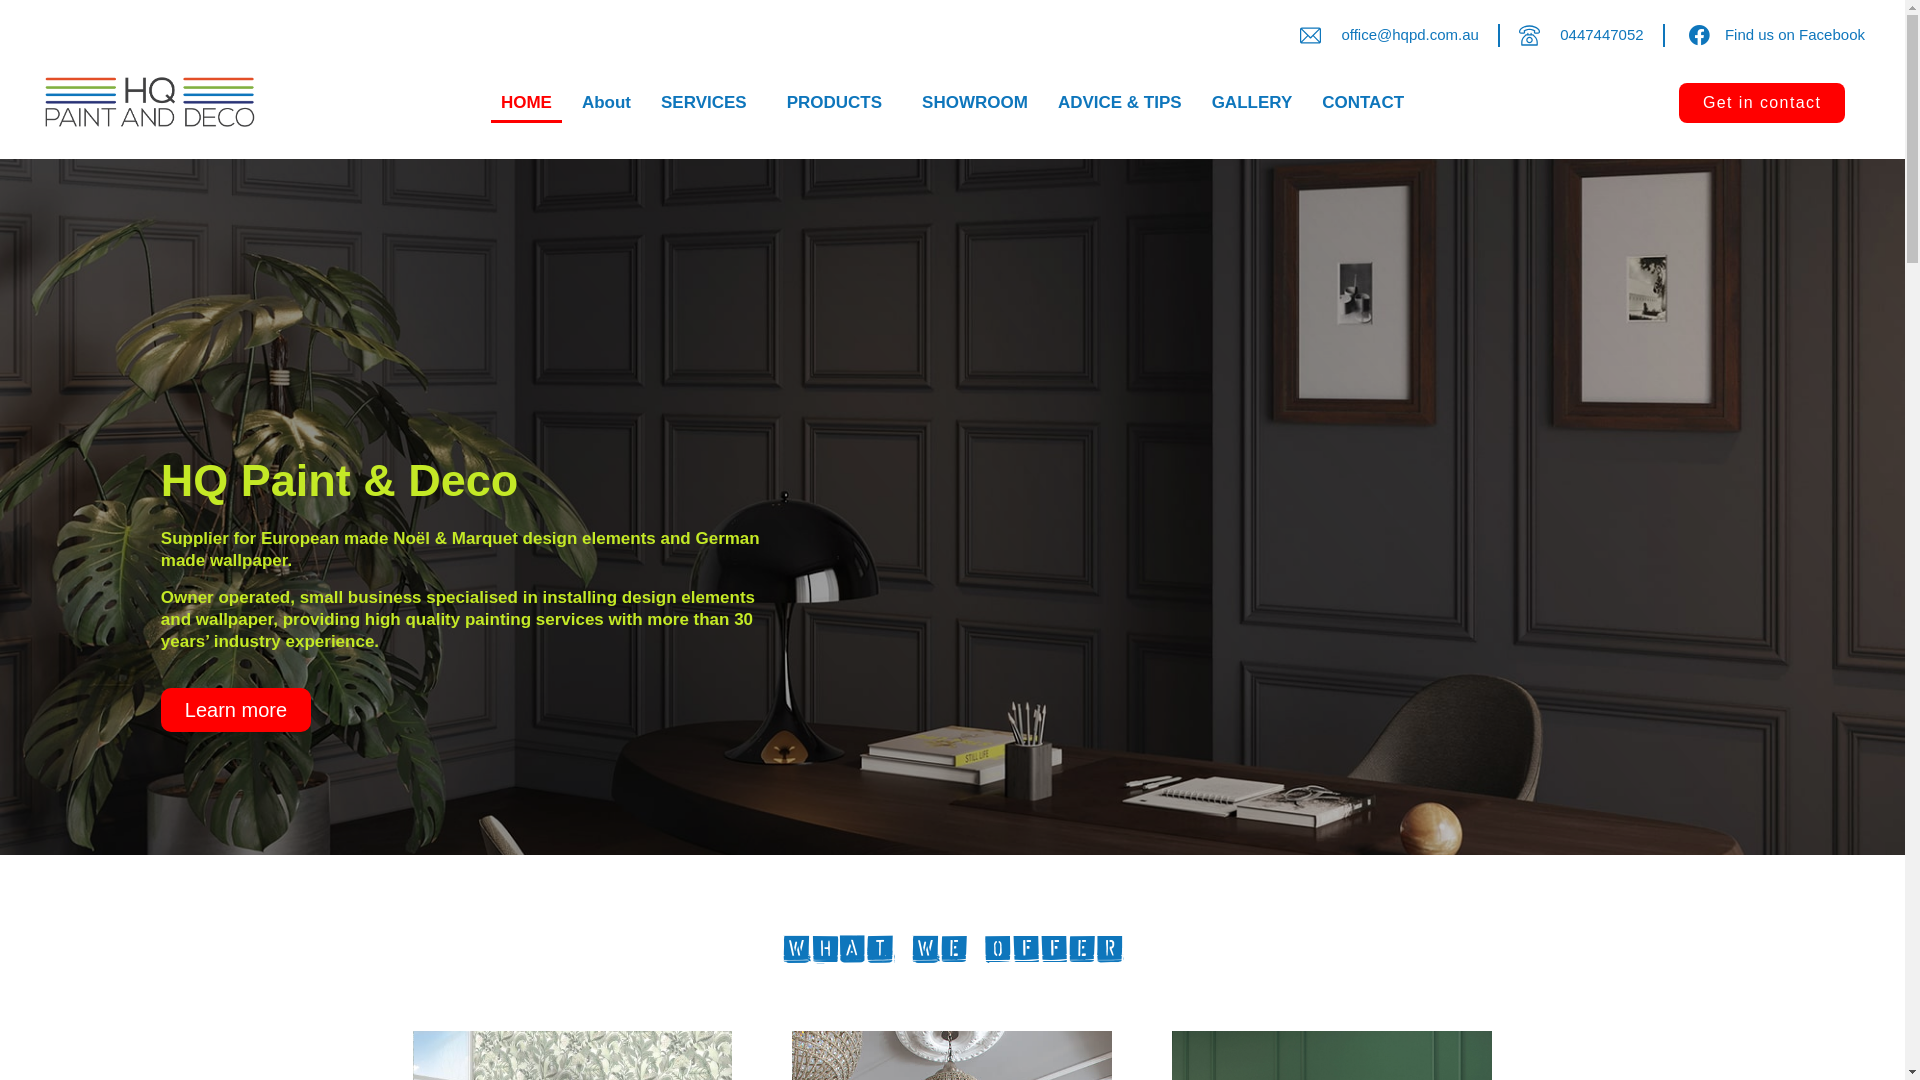 This screenshot has height=1080, width=1920. What do you see at coordinates (952, 831) in the screenshot?
I see `Send` at bounding box center [952, 831].